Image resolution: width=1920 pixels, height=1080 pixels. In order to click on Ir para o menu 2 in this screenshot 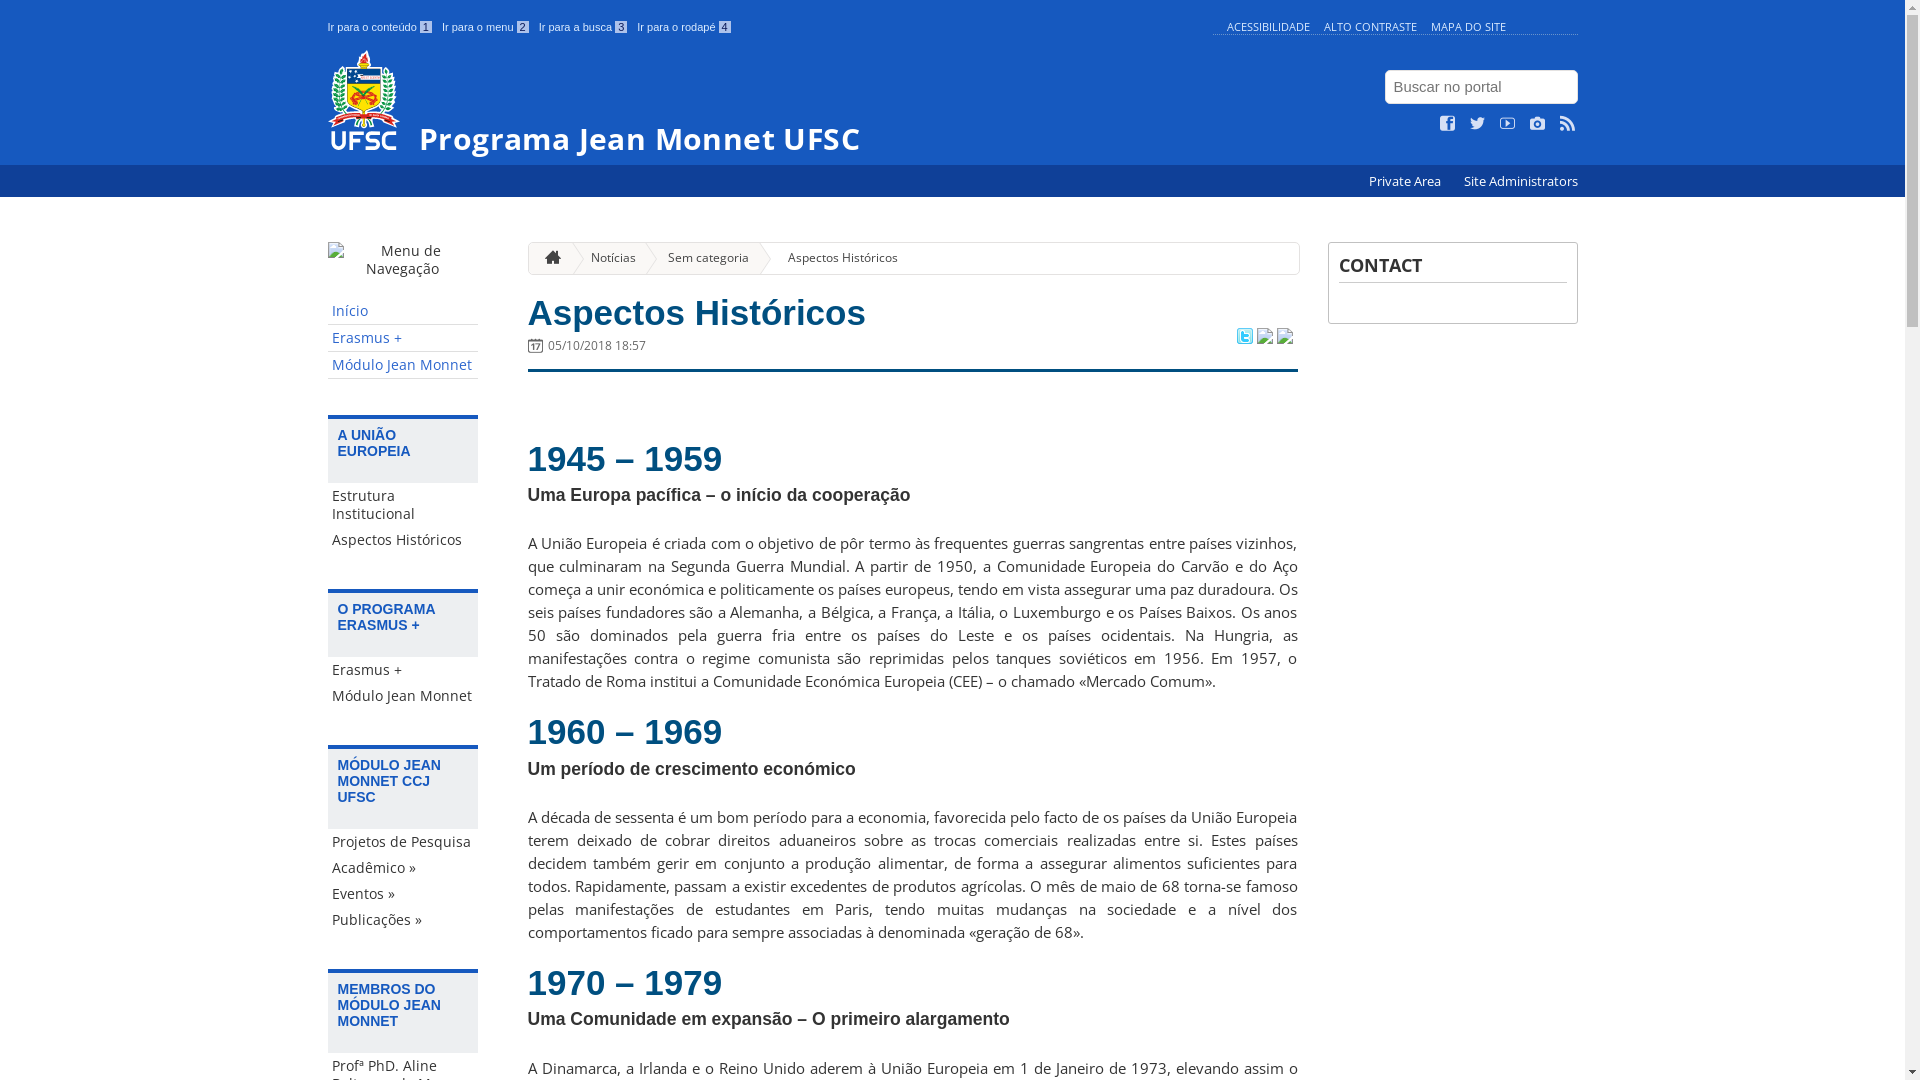, I will do `click(486, 27)`.